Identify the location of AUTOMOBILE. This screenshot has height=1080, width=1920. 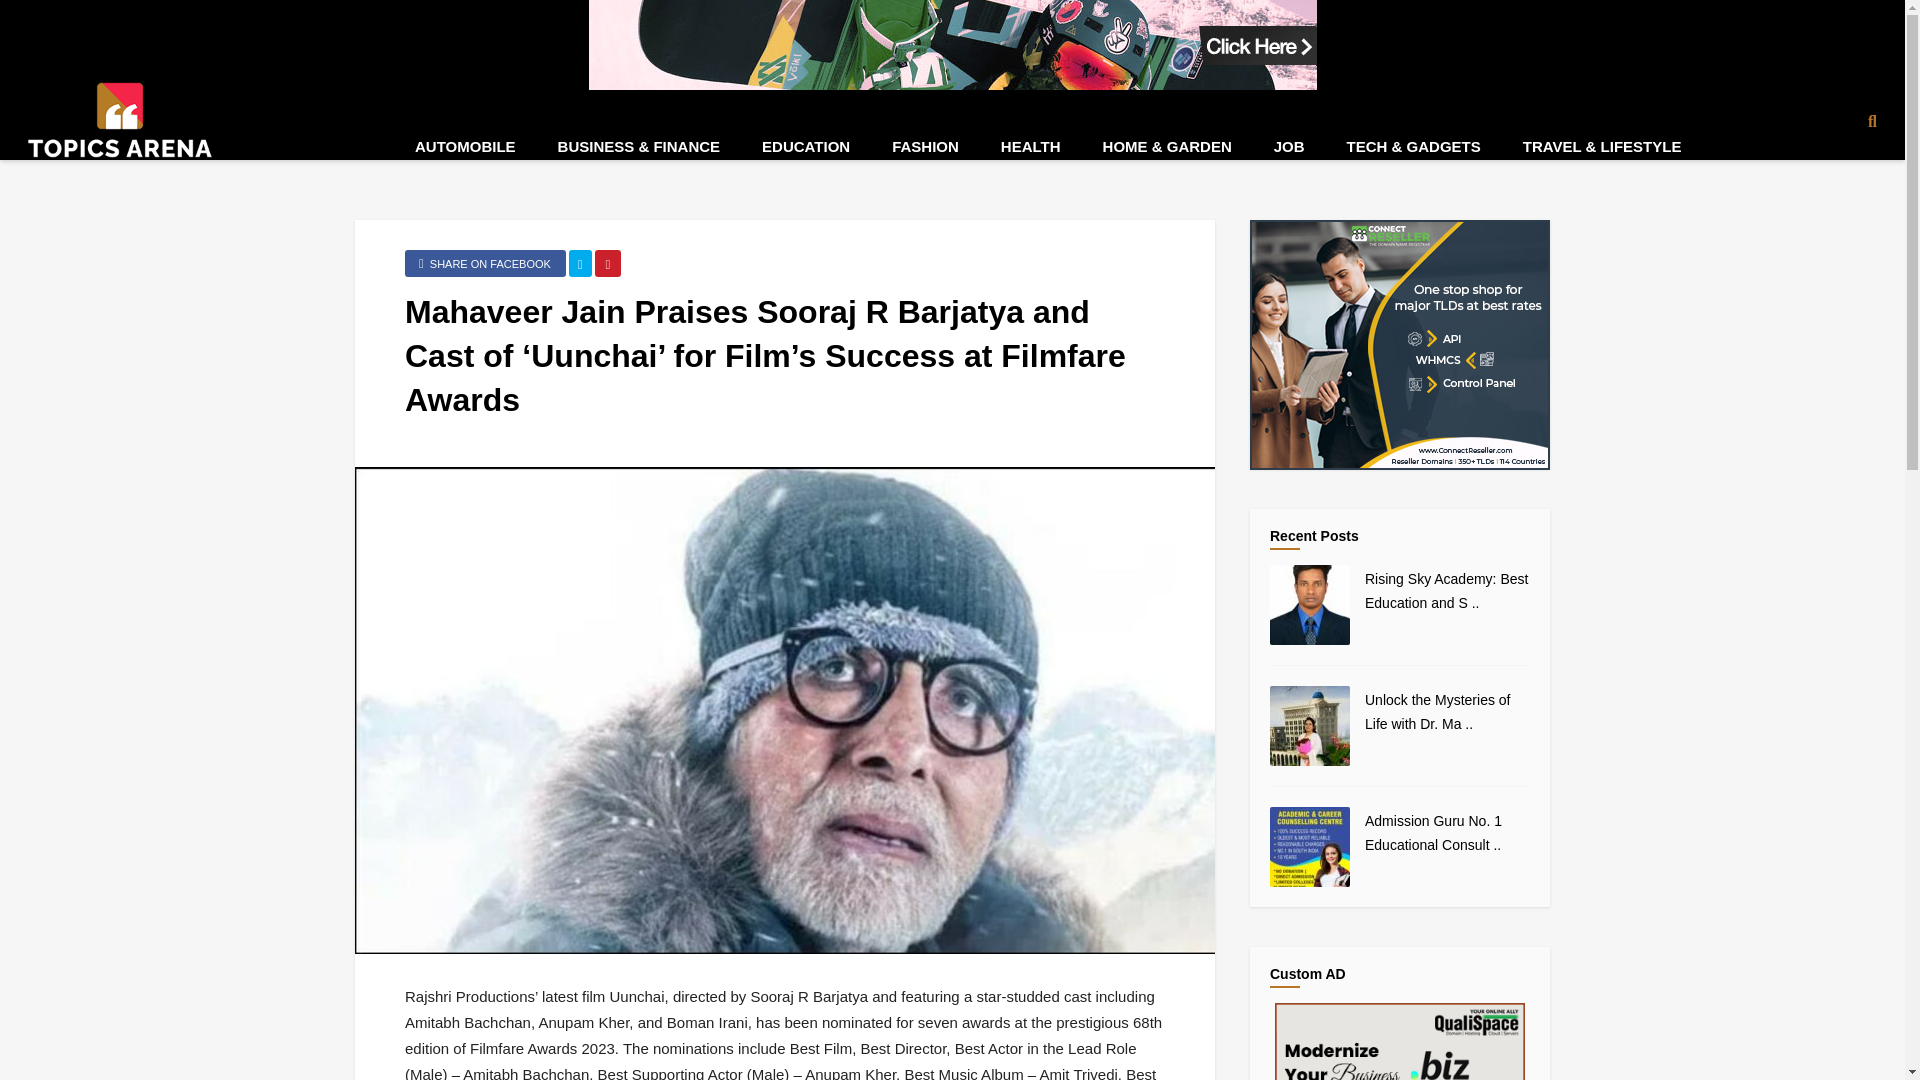
(465, 146).